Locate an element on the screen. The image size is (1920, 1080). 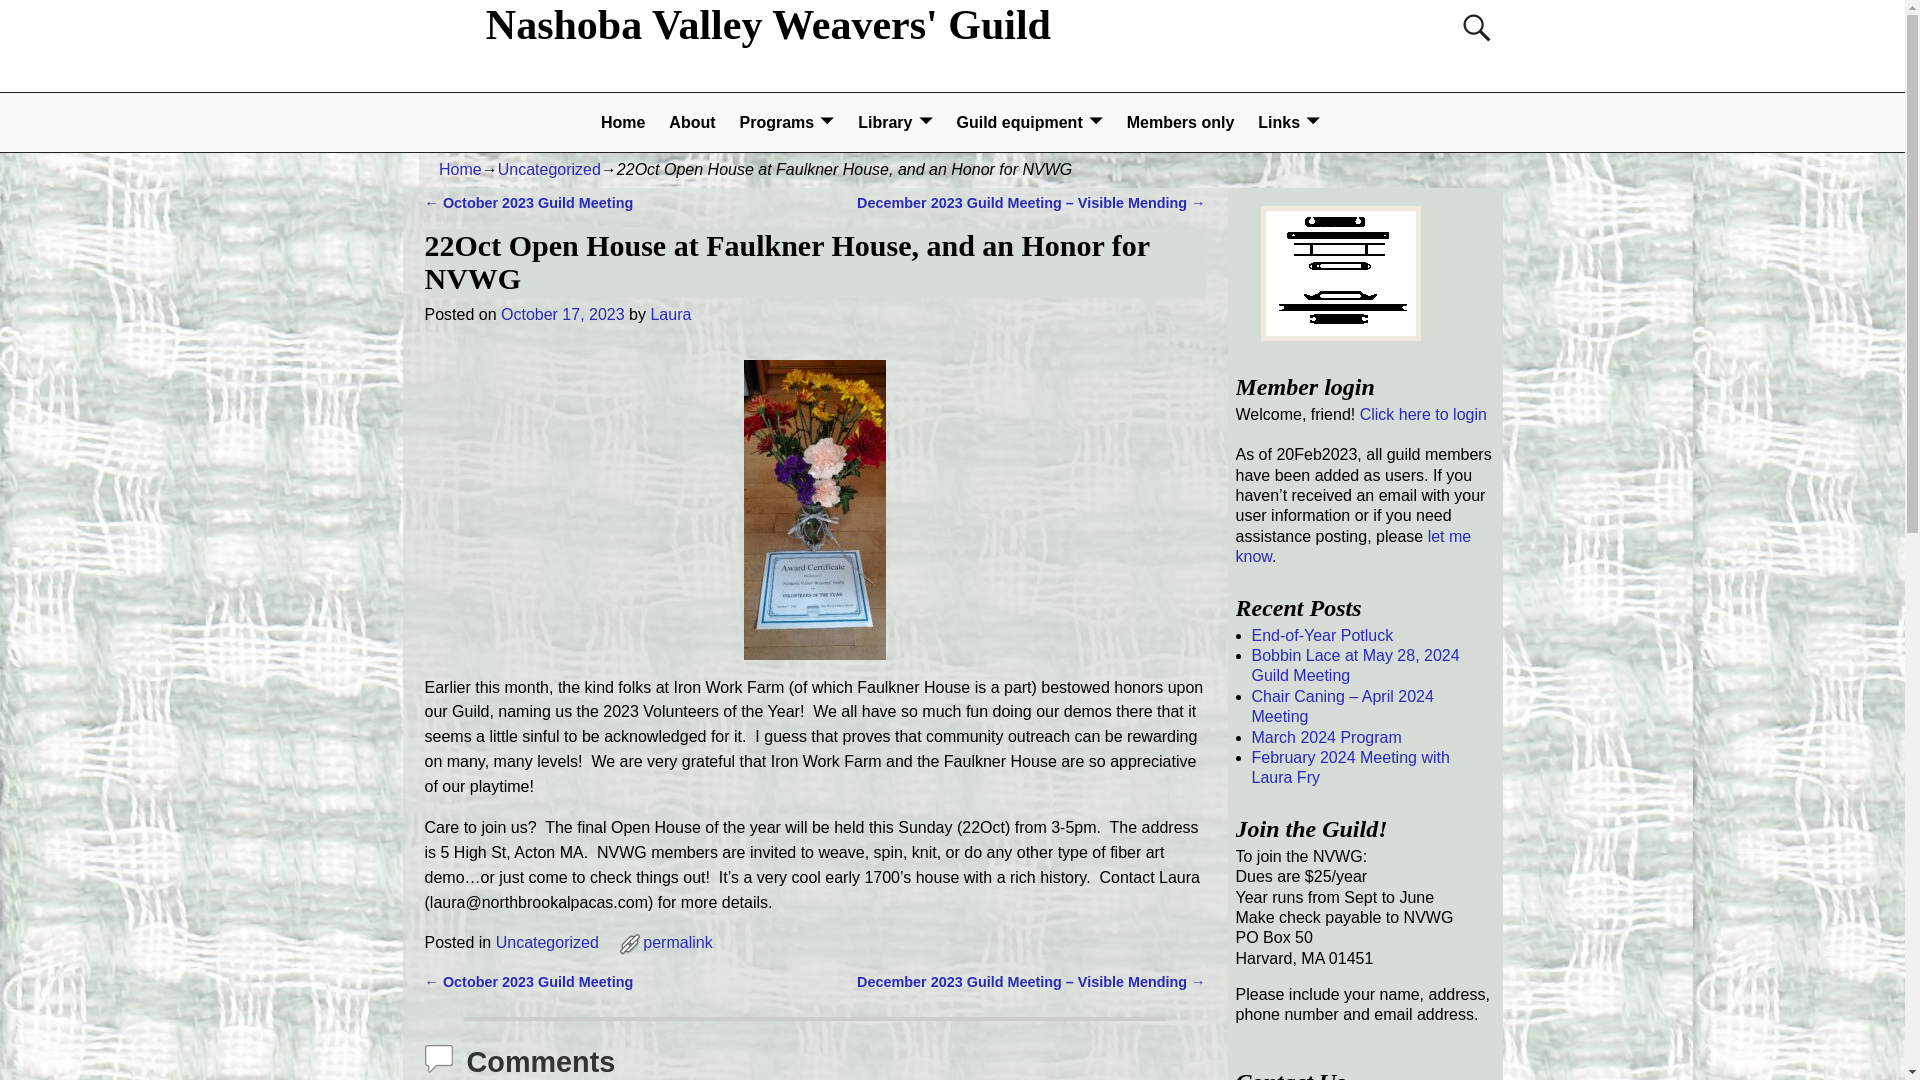
About is located at coordinates (692, 122).